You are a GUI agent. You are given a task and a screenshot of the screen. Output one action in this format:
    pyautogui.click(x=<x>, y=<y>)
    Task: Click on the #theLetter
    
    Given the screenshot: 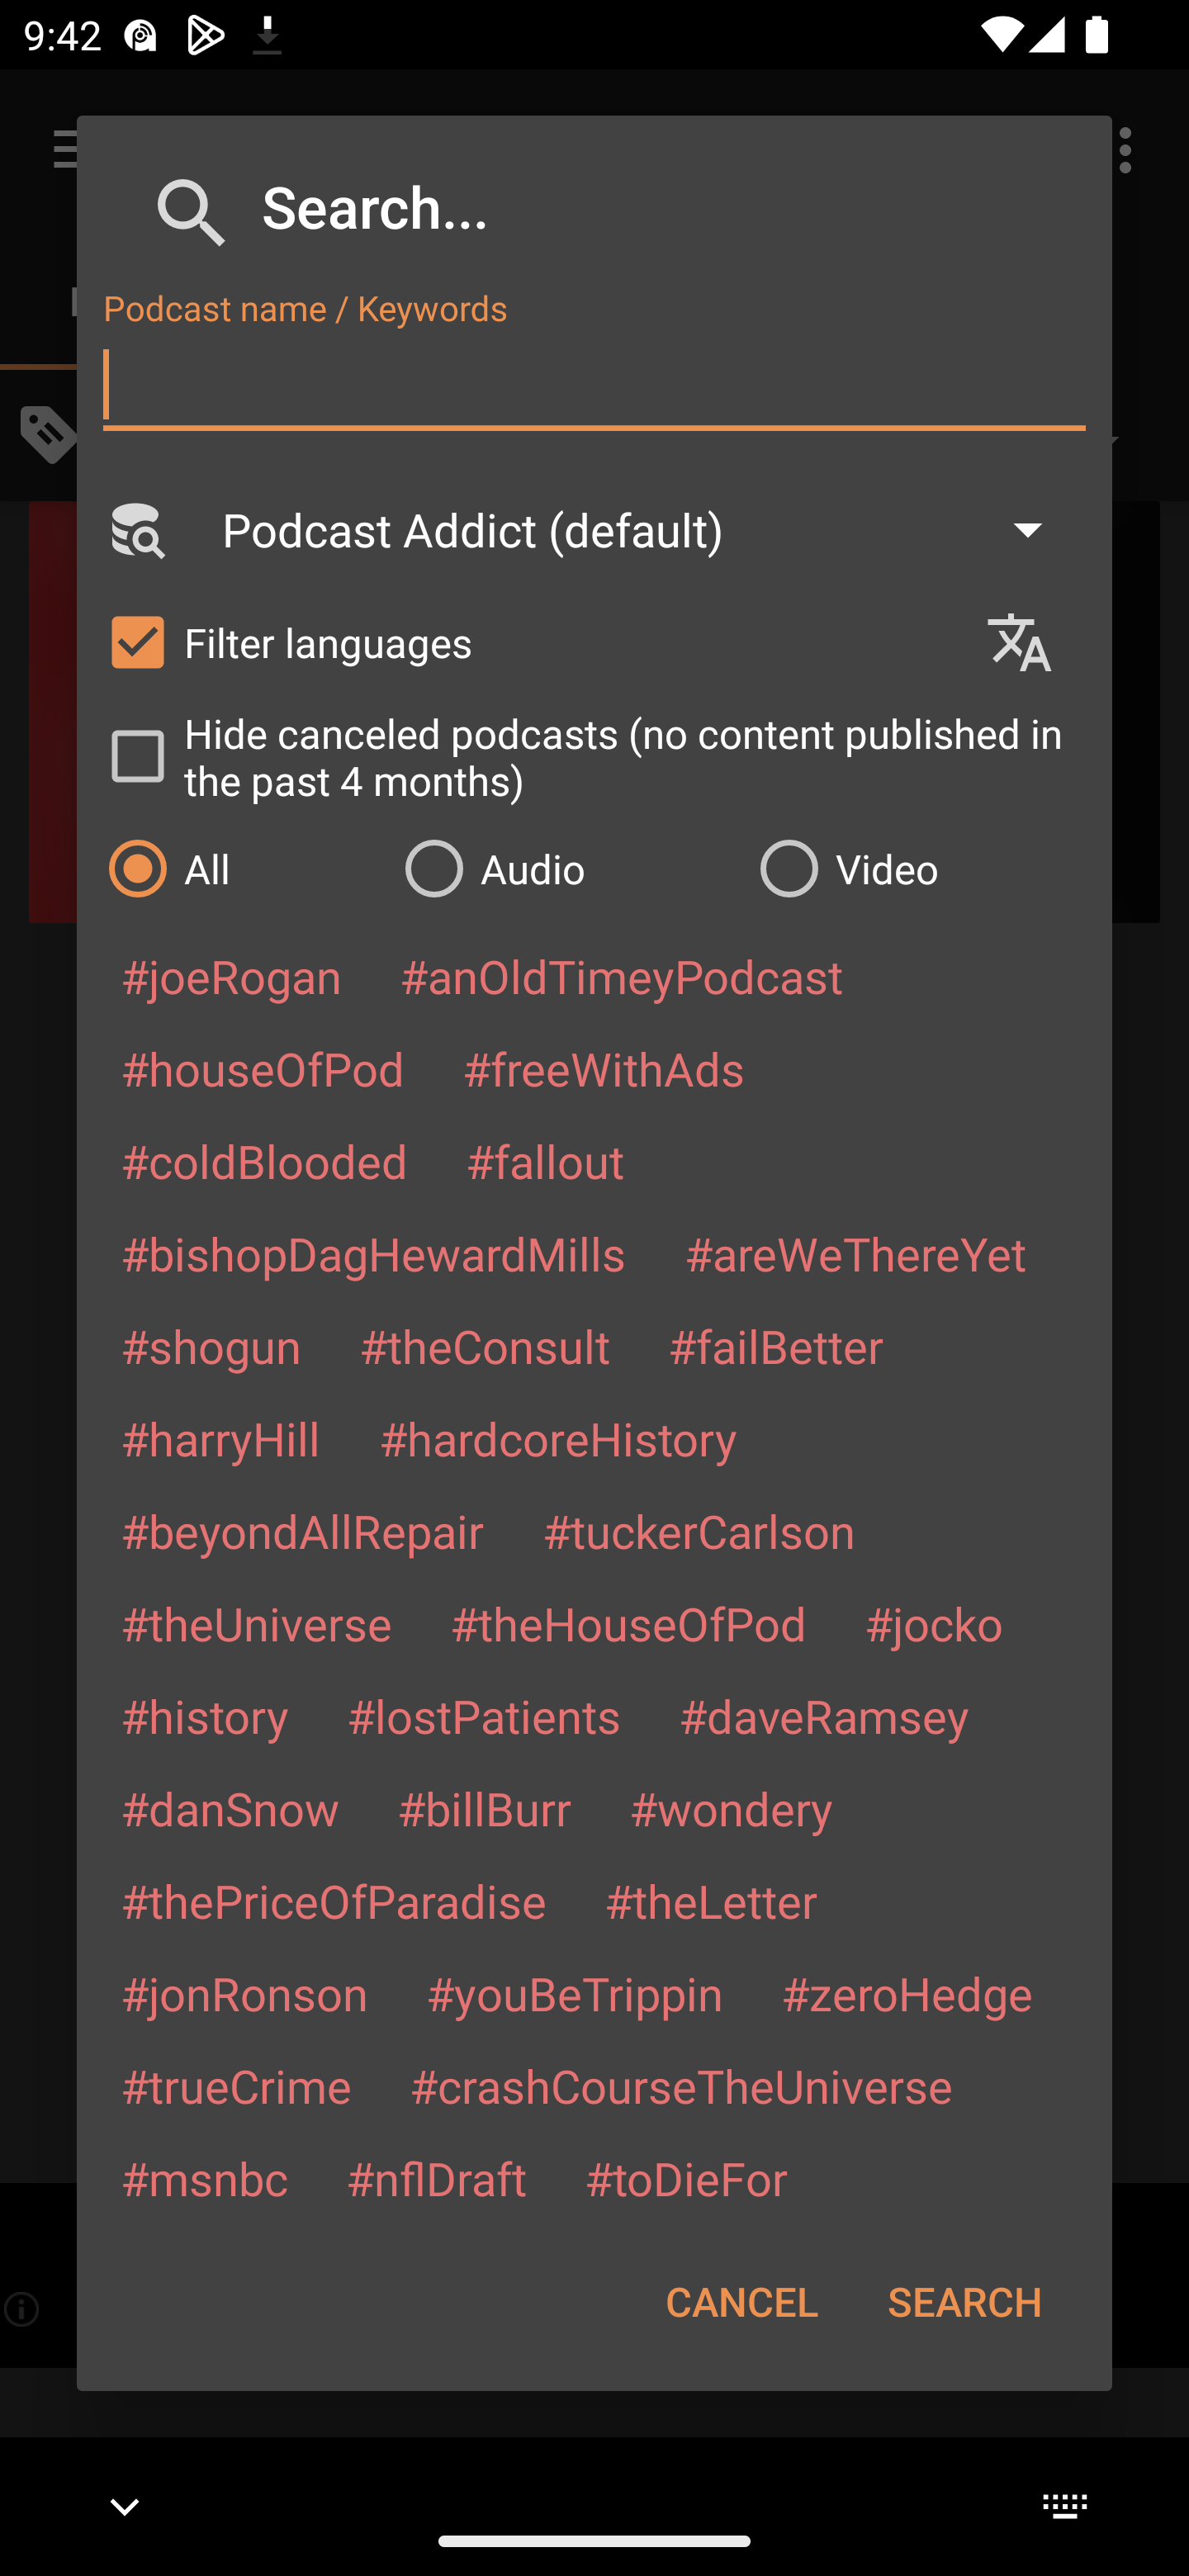 What is the action you would take?
    pyautogui.click(x=710, y=1901)
    